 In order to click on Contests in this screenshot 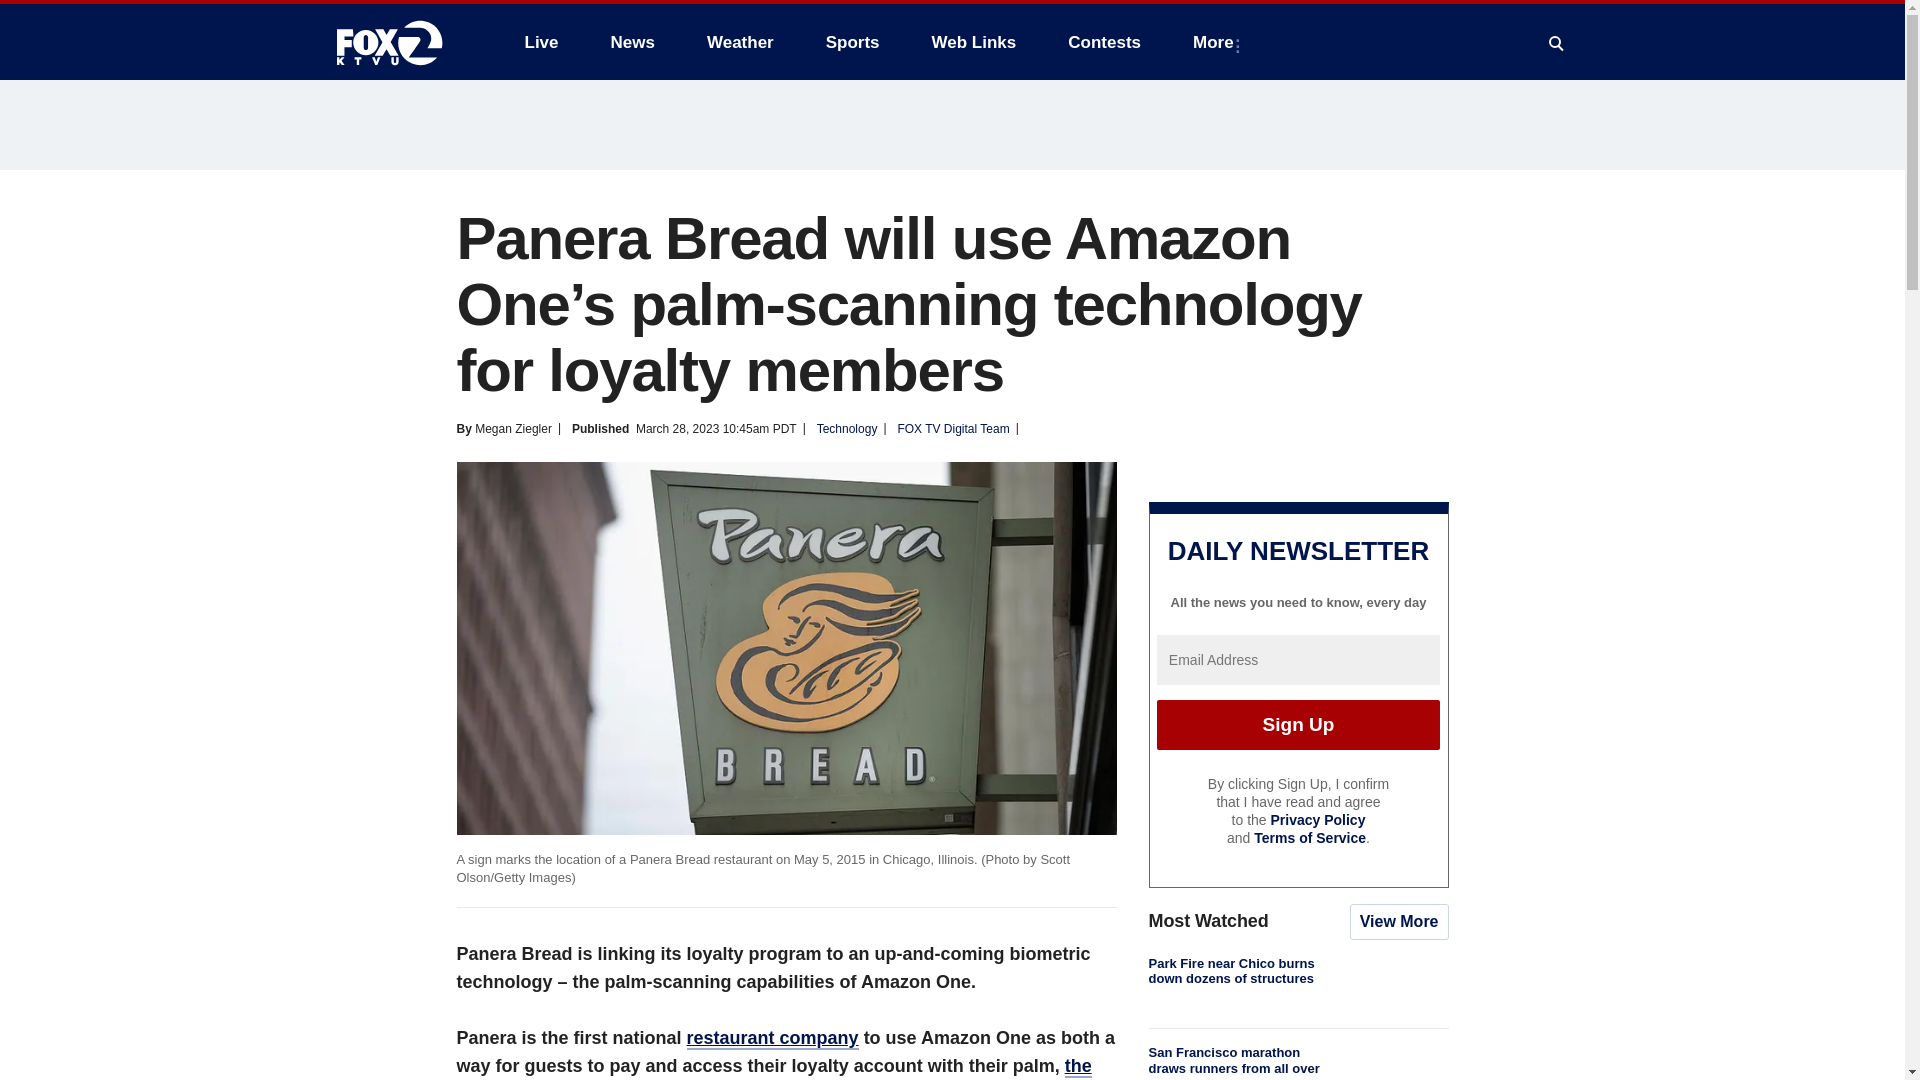, I will do `click(1104, 42)`.